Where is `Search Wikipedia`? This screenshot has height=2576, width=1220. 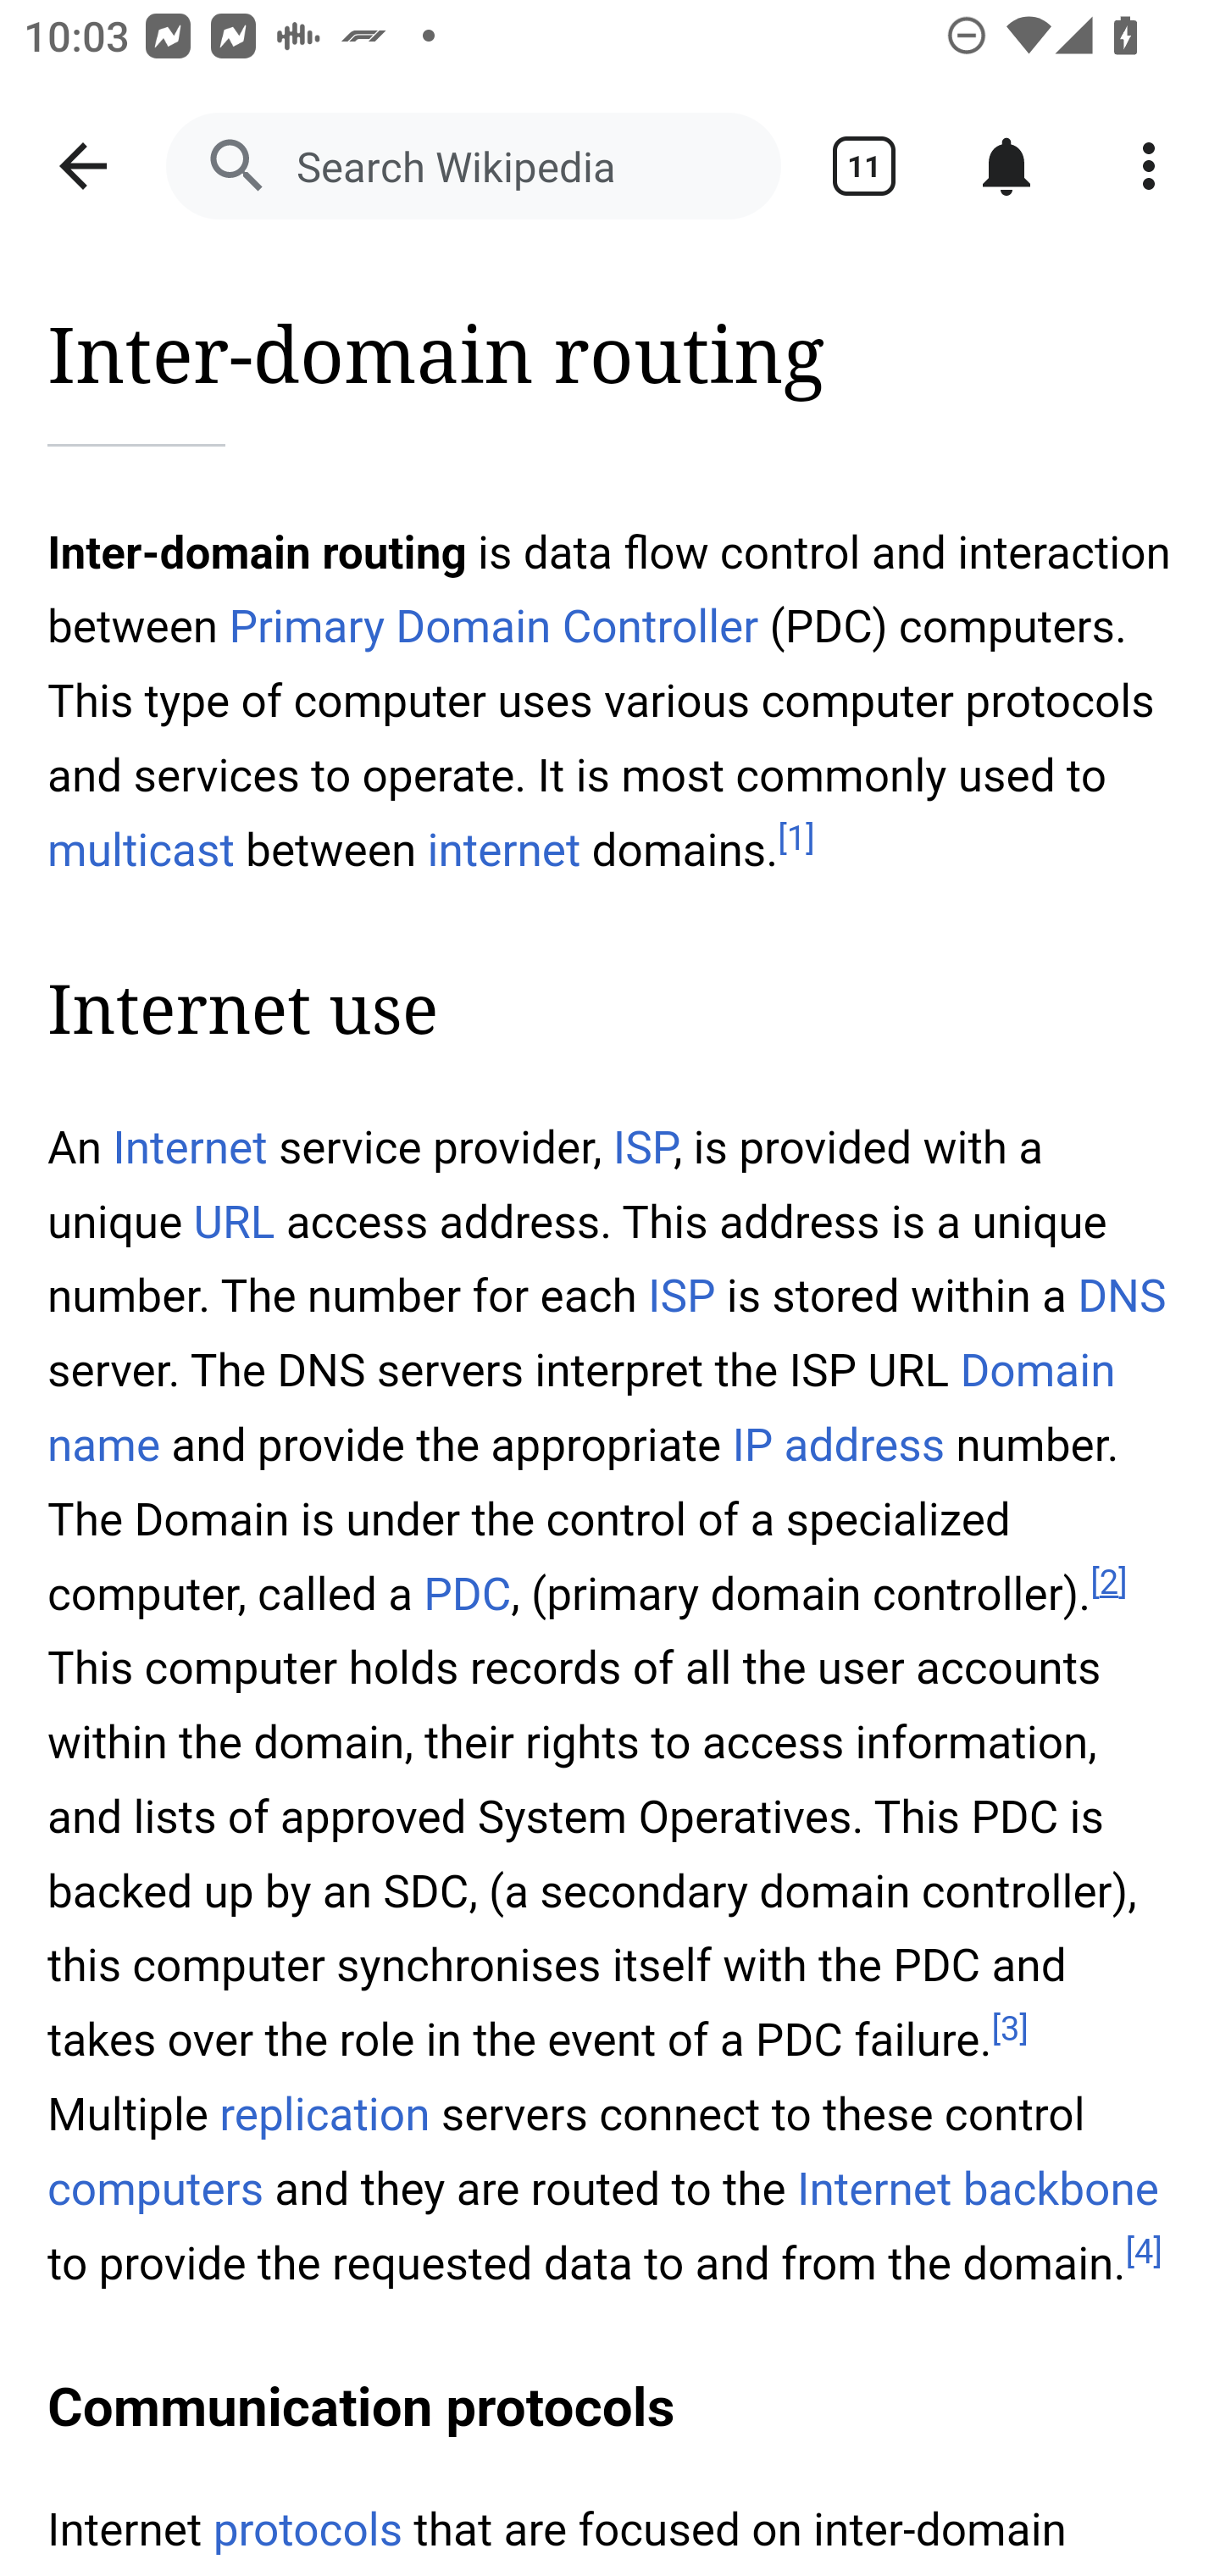 Search Wikipedia is located at coordinates (473, 166).